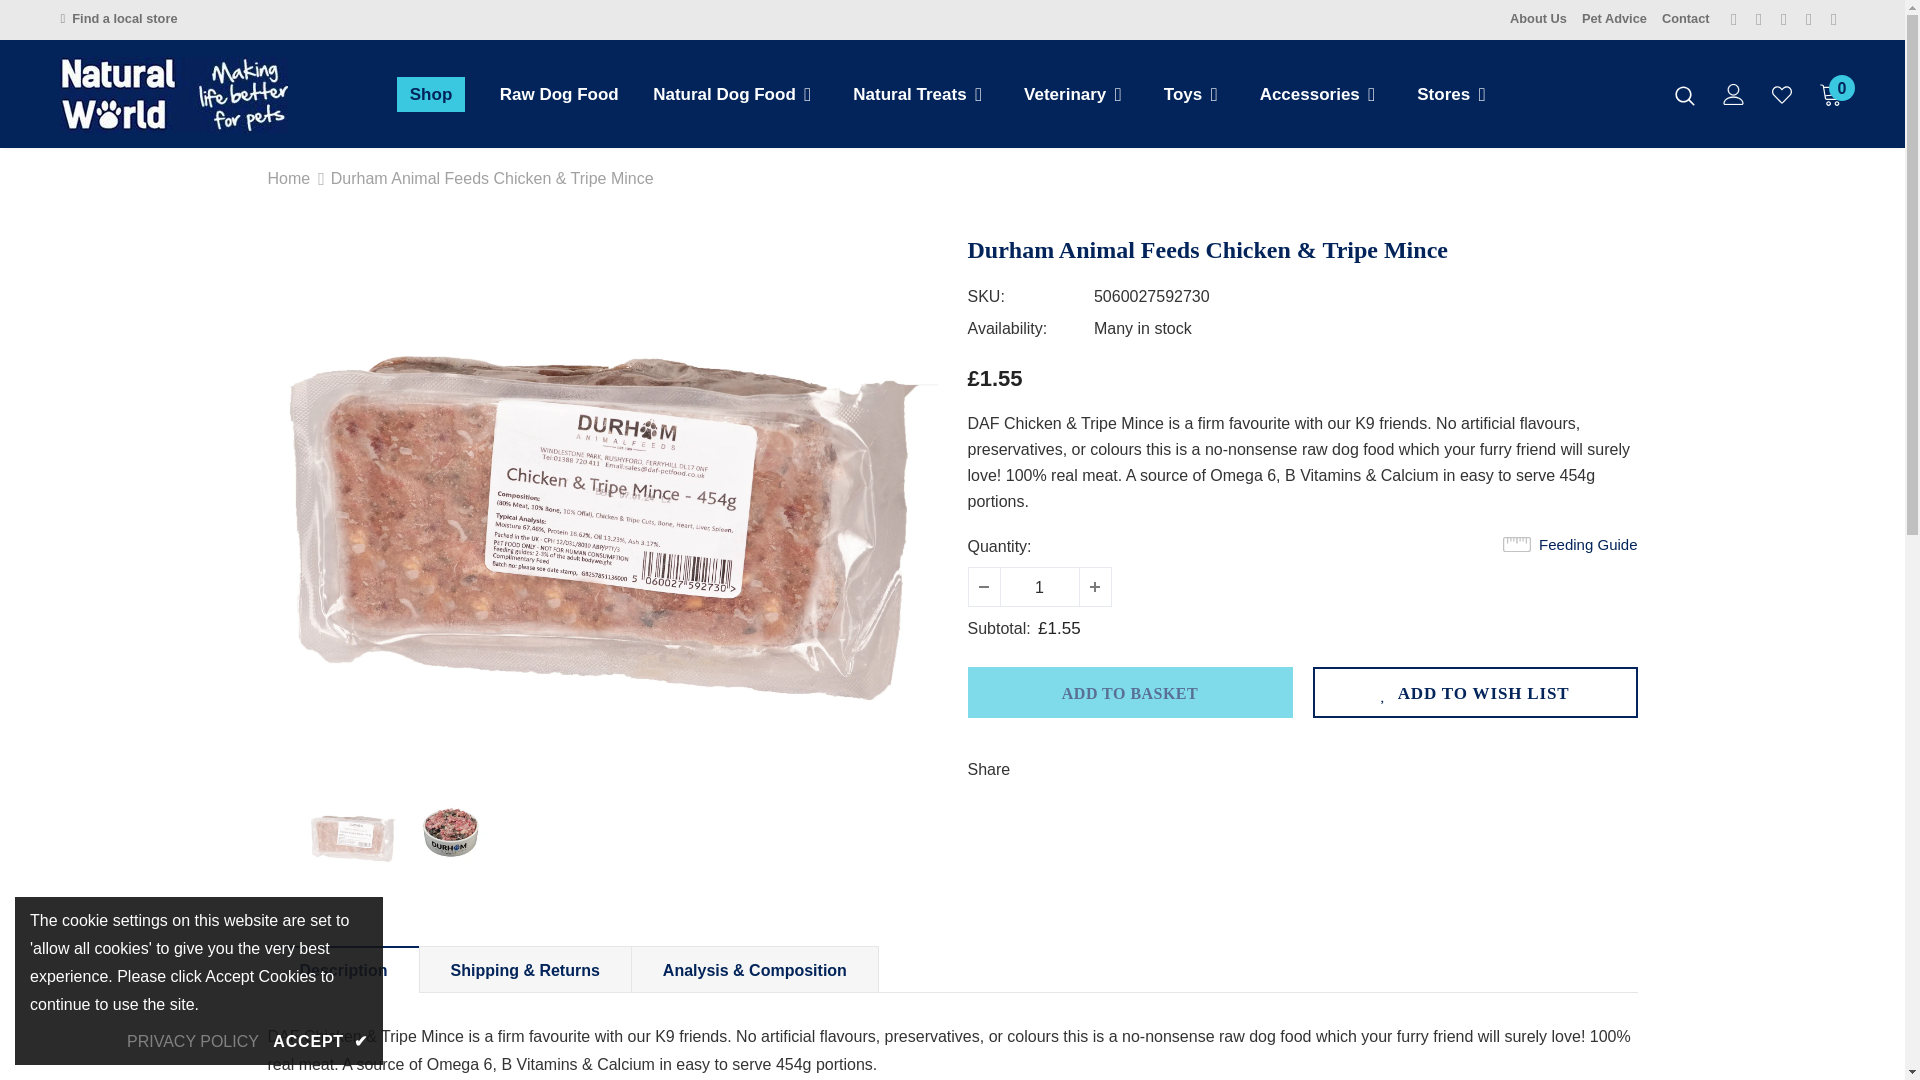 Image resolution: width=1920 pixels, height=1080 pixels. What do you see at coordinates (1830, 94) in the screenshot?
I see `Cart Icon` at bounding box center [1830, 94].